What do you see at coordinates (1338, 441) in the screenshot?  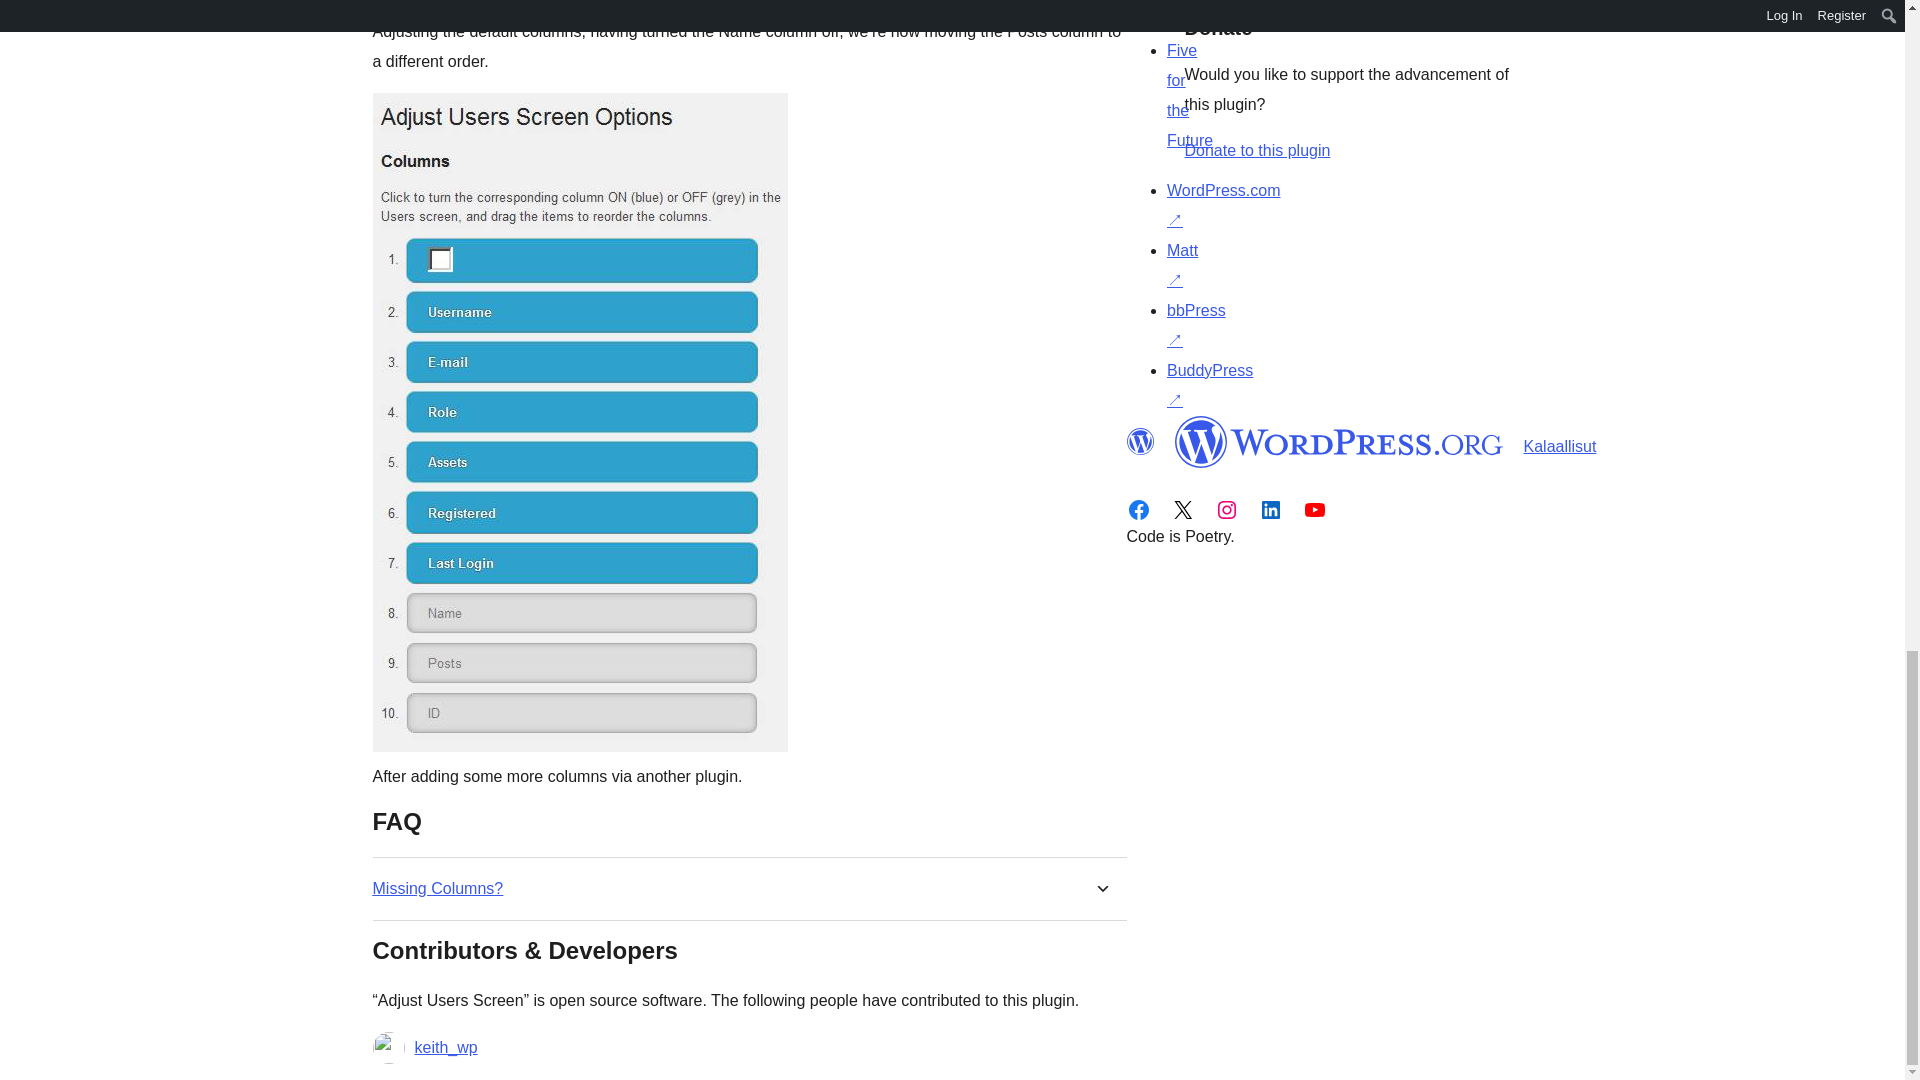 I see `WordPress.org` at bounding box center [1338, 441].